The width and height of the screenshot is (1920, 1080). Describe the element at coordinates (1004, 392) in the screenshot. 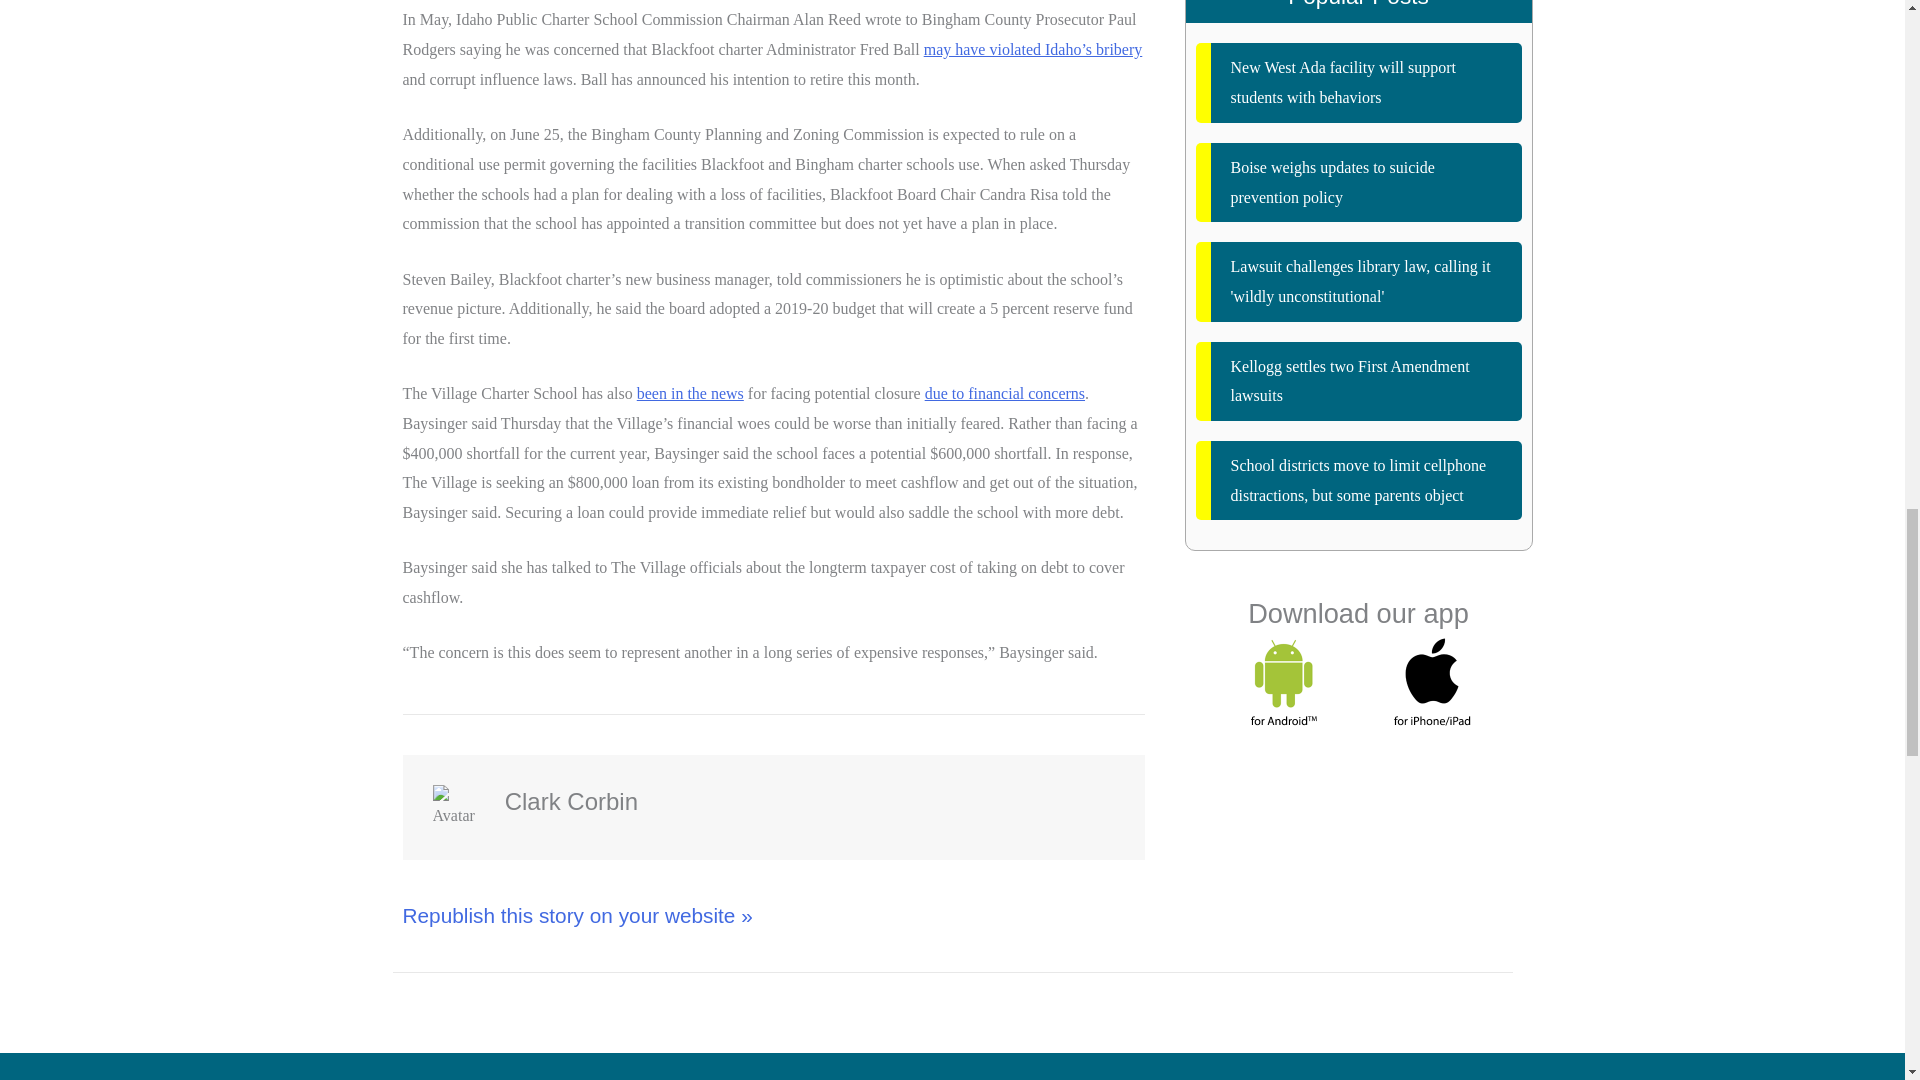

I see `due to financial concerns` at that location.